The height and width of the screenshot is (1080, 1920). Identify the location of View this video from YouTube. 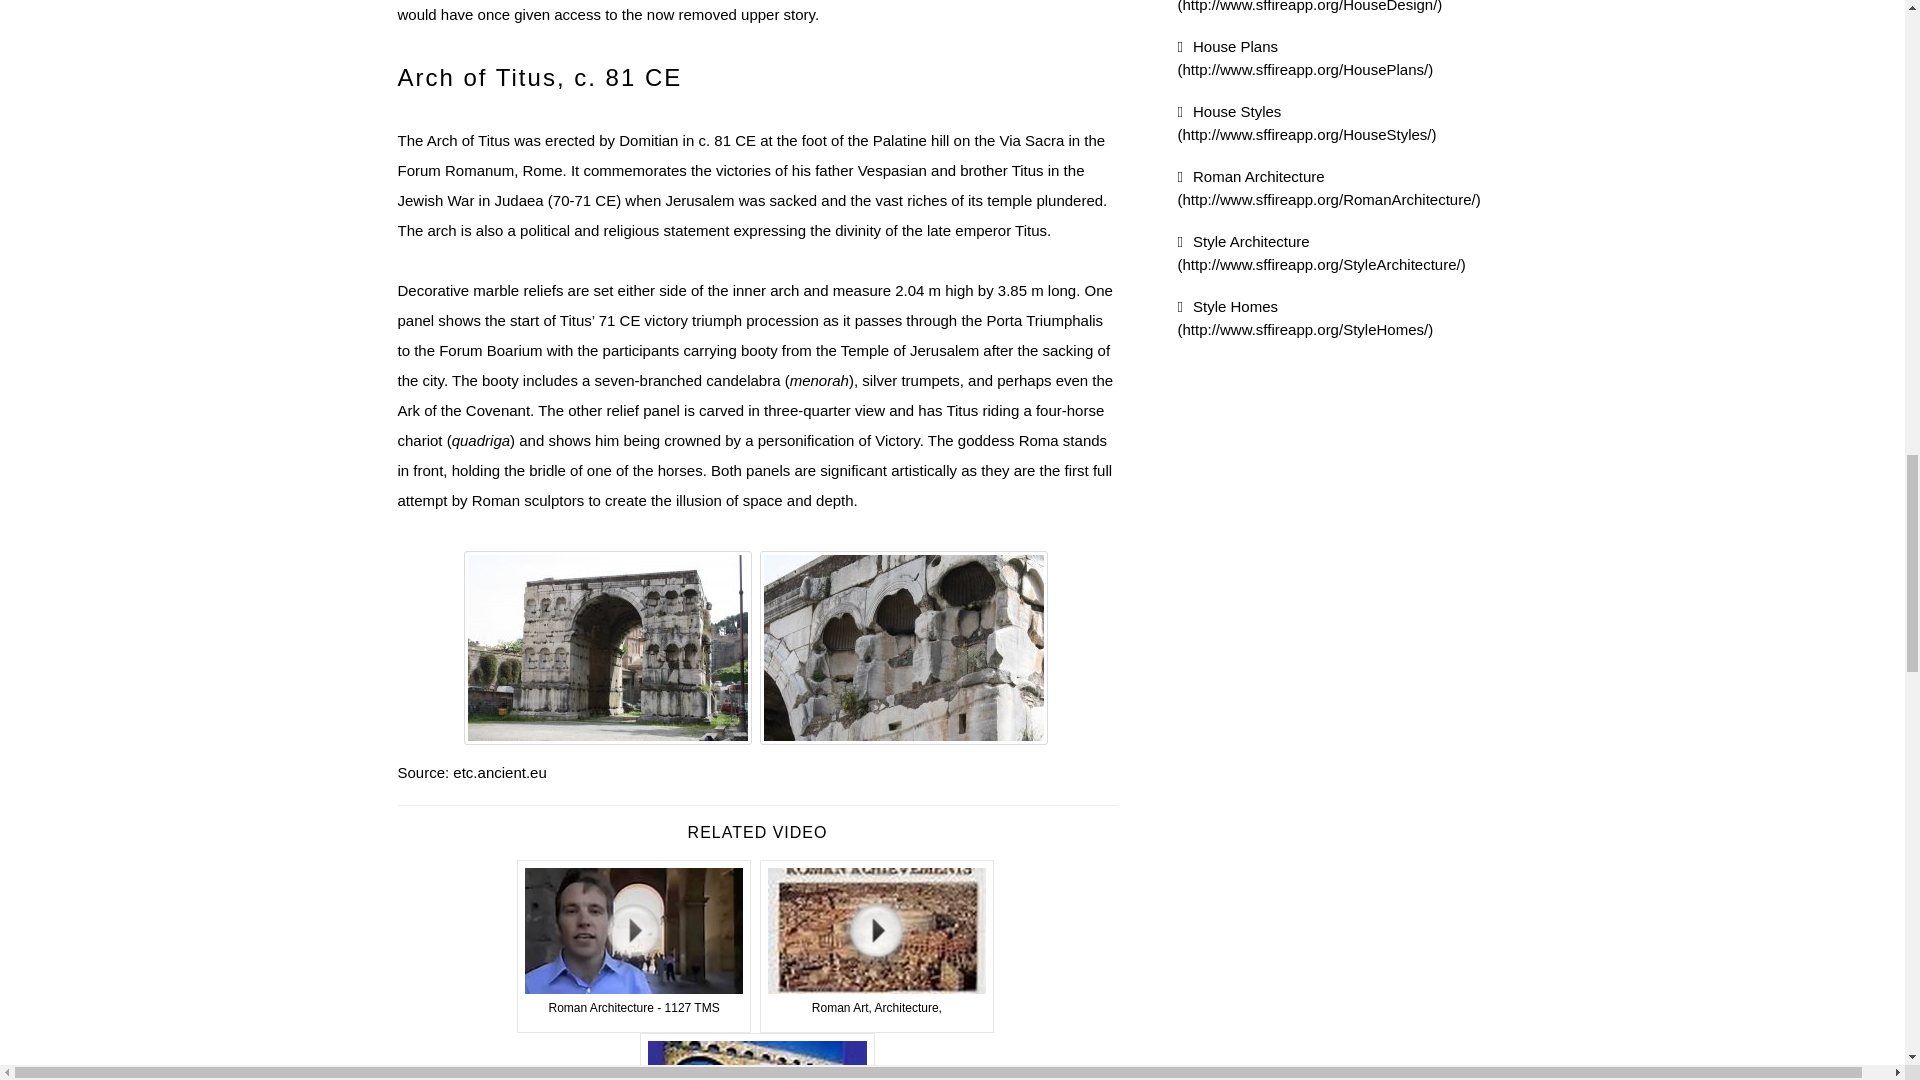
(634, 946).